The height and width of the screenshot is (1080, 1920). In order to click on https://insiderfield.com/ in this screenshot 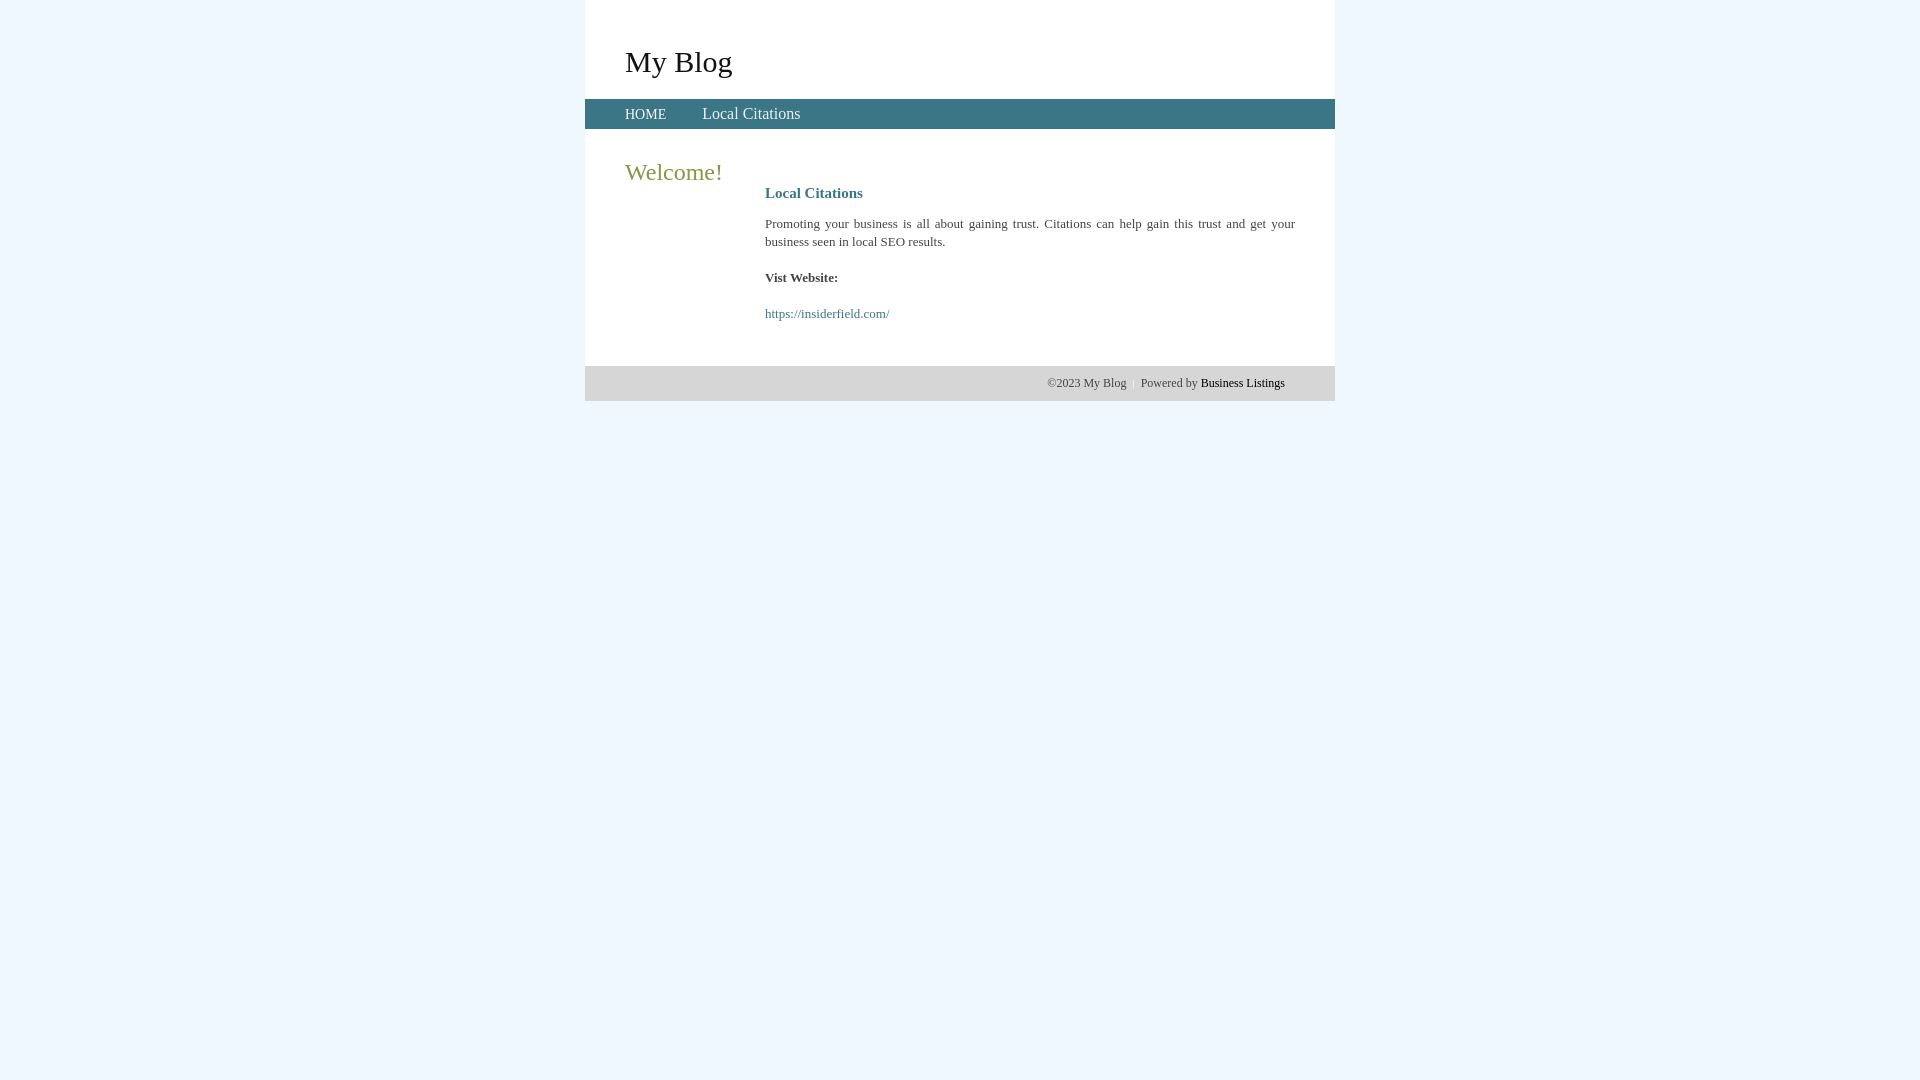, I will do `click(828, 314)`.